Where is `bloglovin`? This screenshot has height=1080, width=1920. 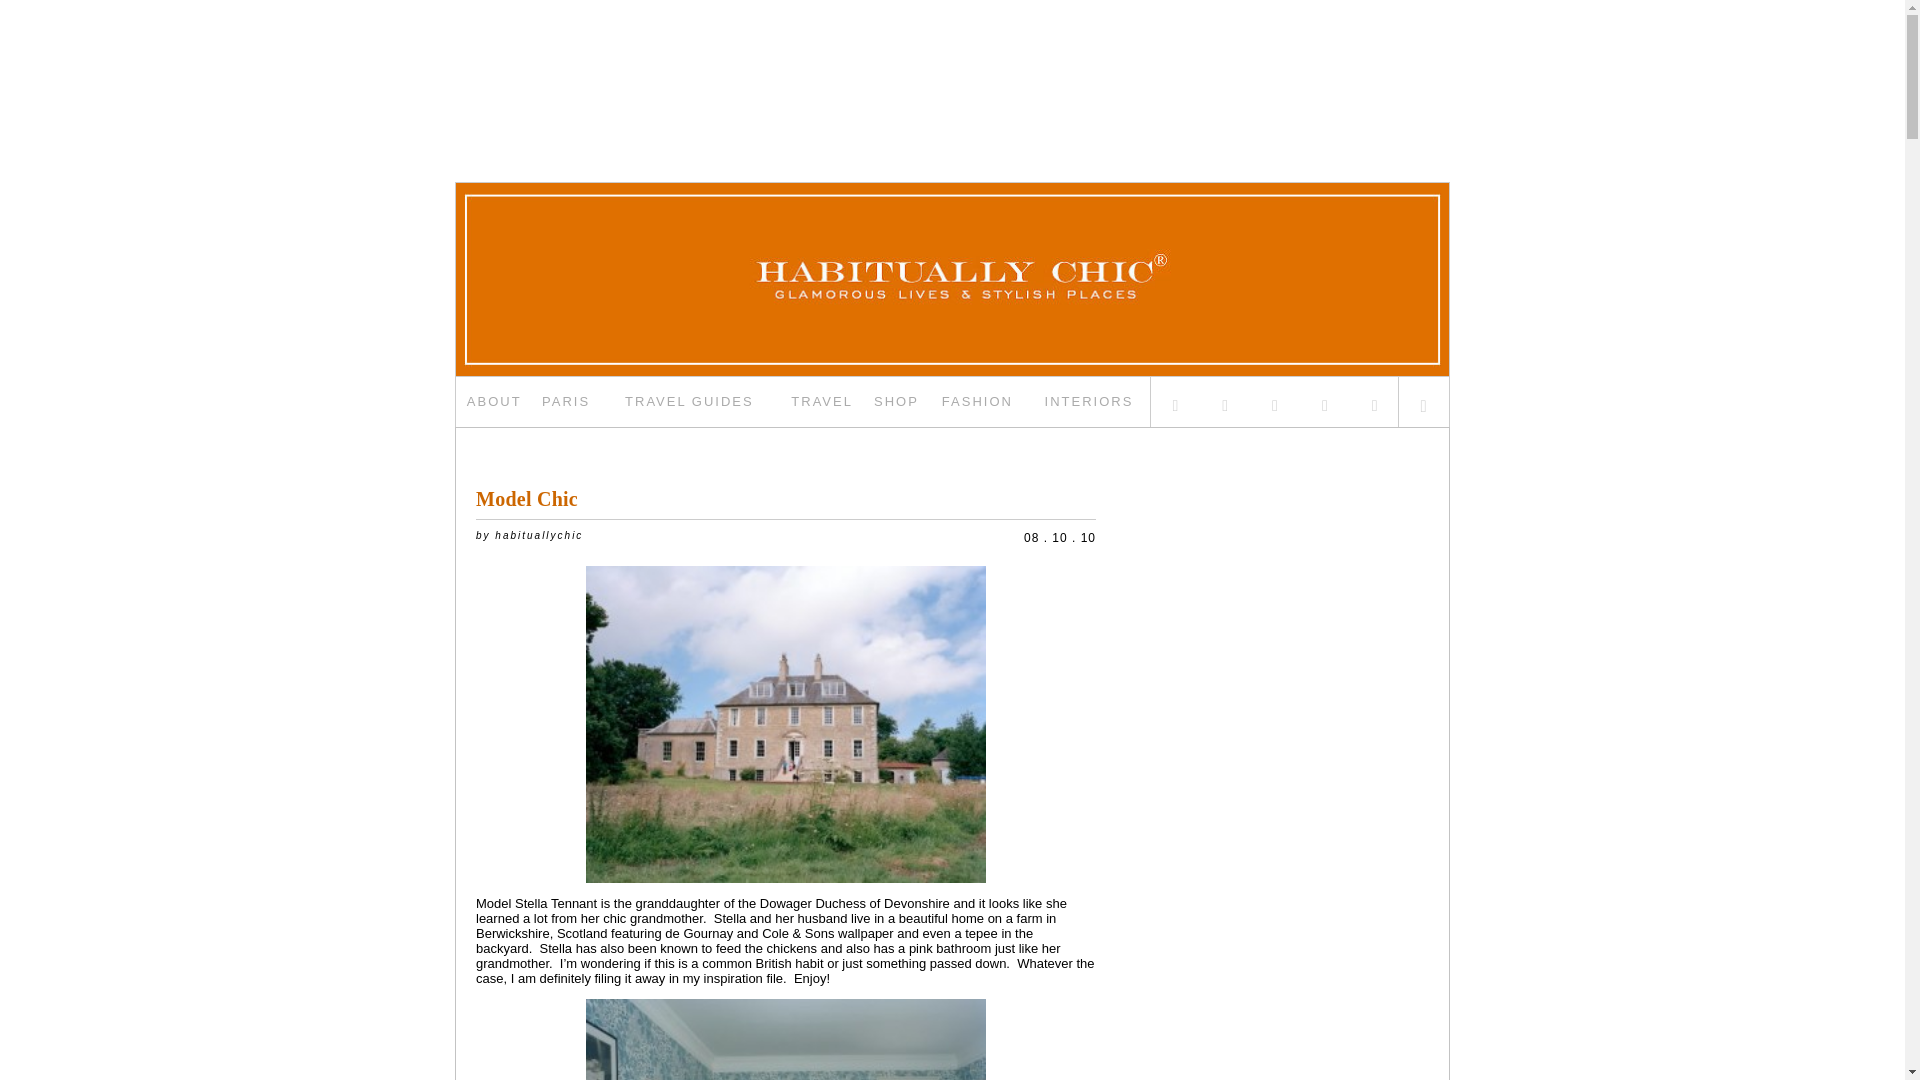 bloglovin is located at coordinates (1374, 401).